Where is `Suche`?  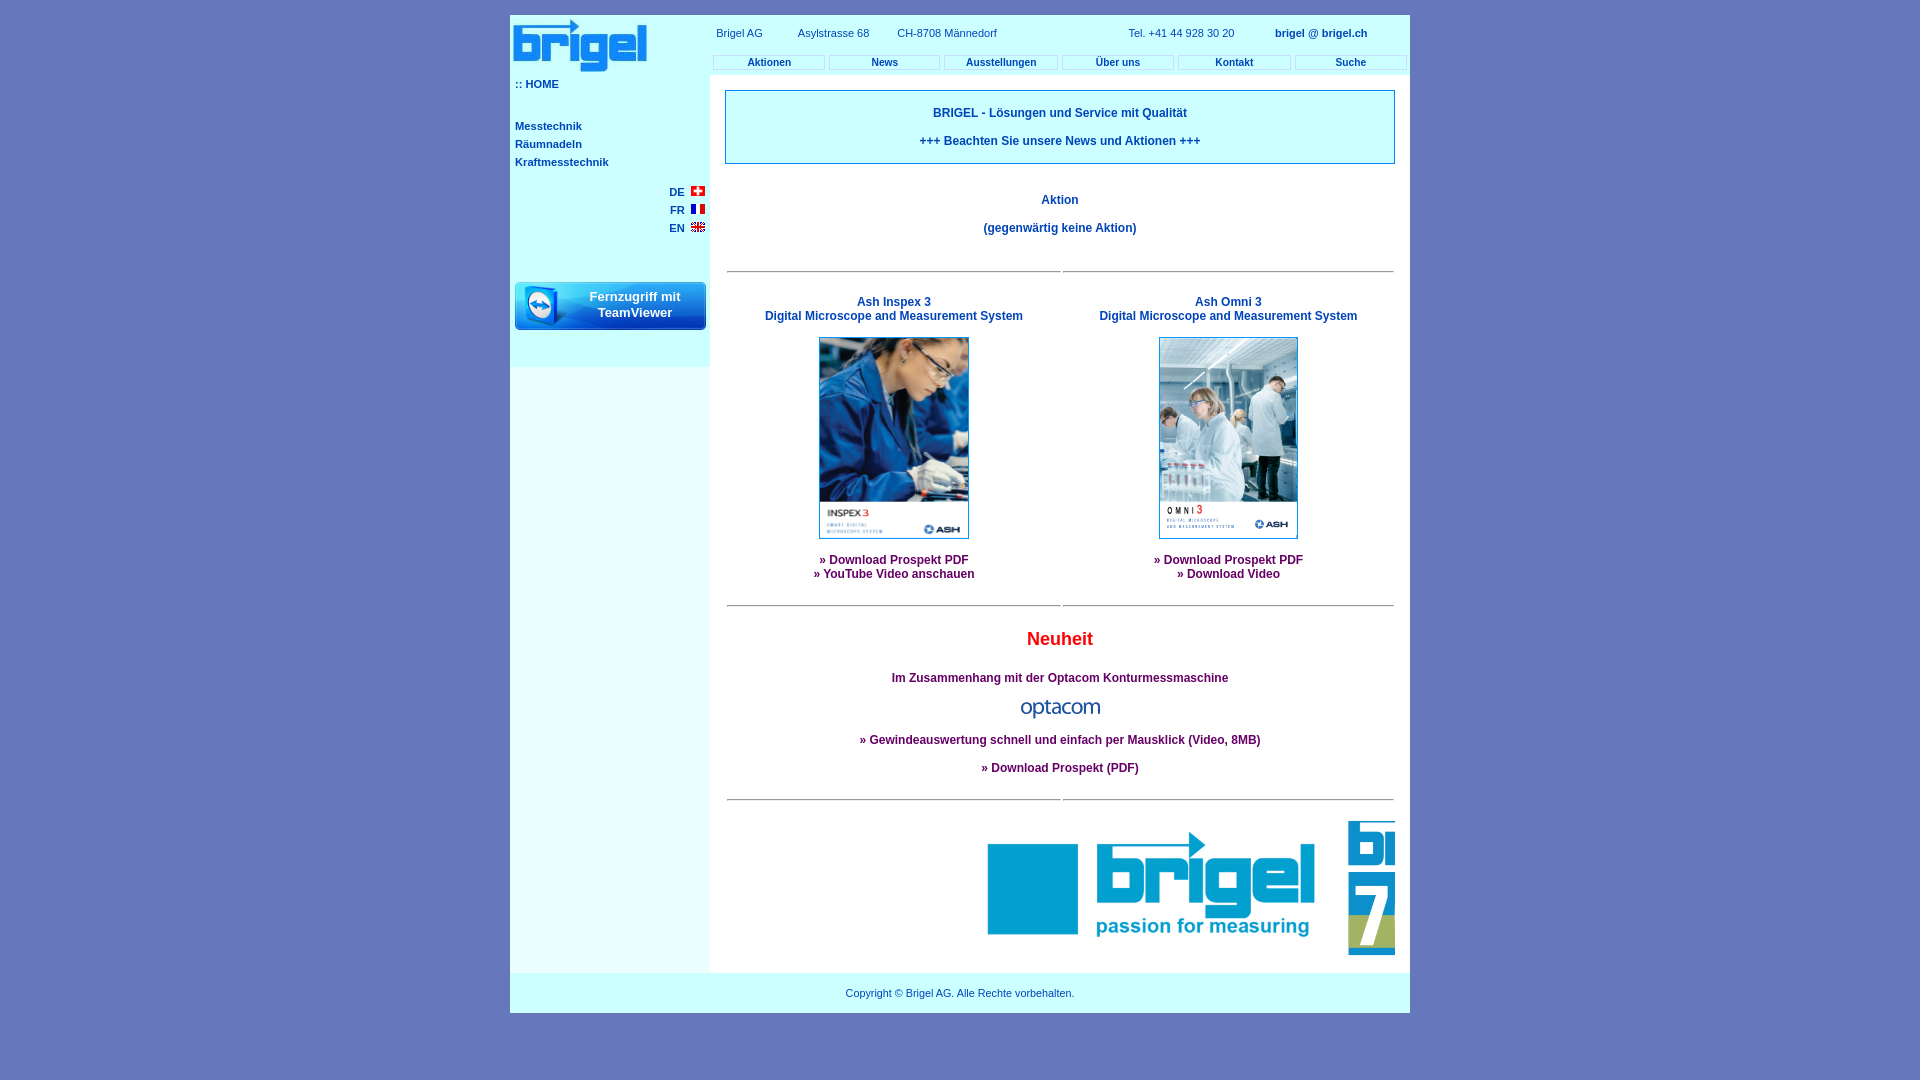 Suche is located at coordinates (1351, 62).